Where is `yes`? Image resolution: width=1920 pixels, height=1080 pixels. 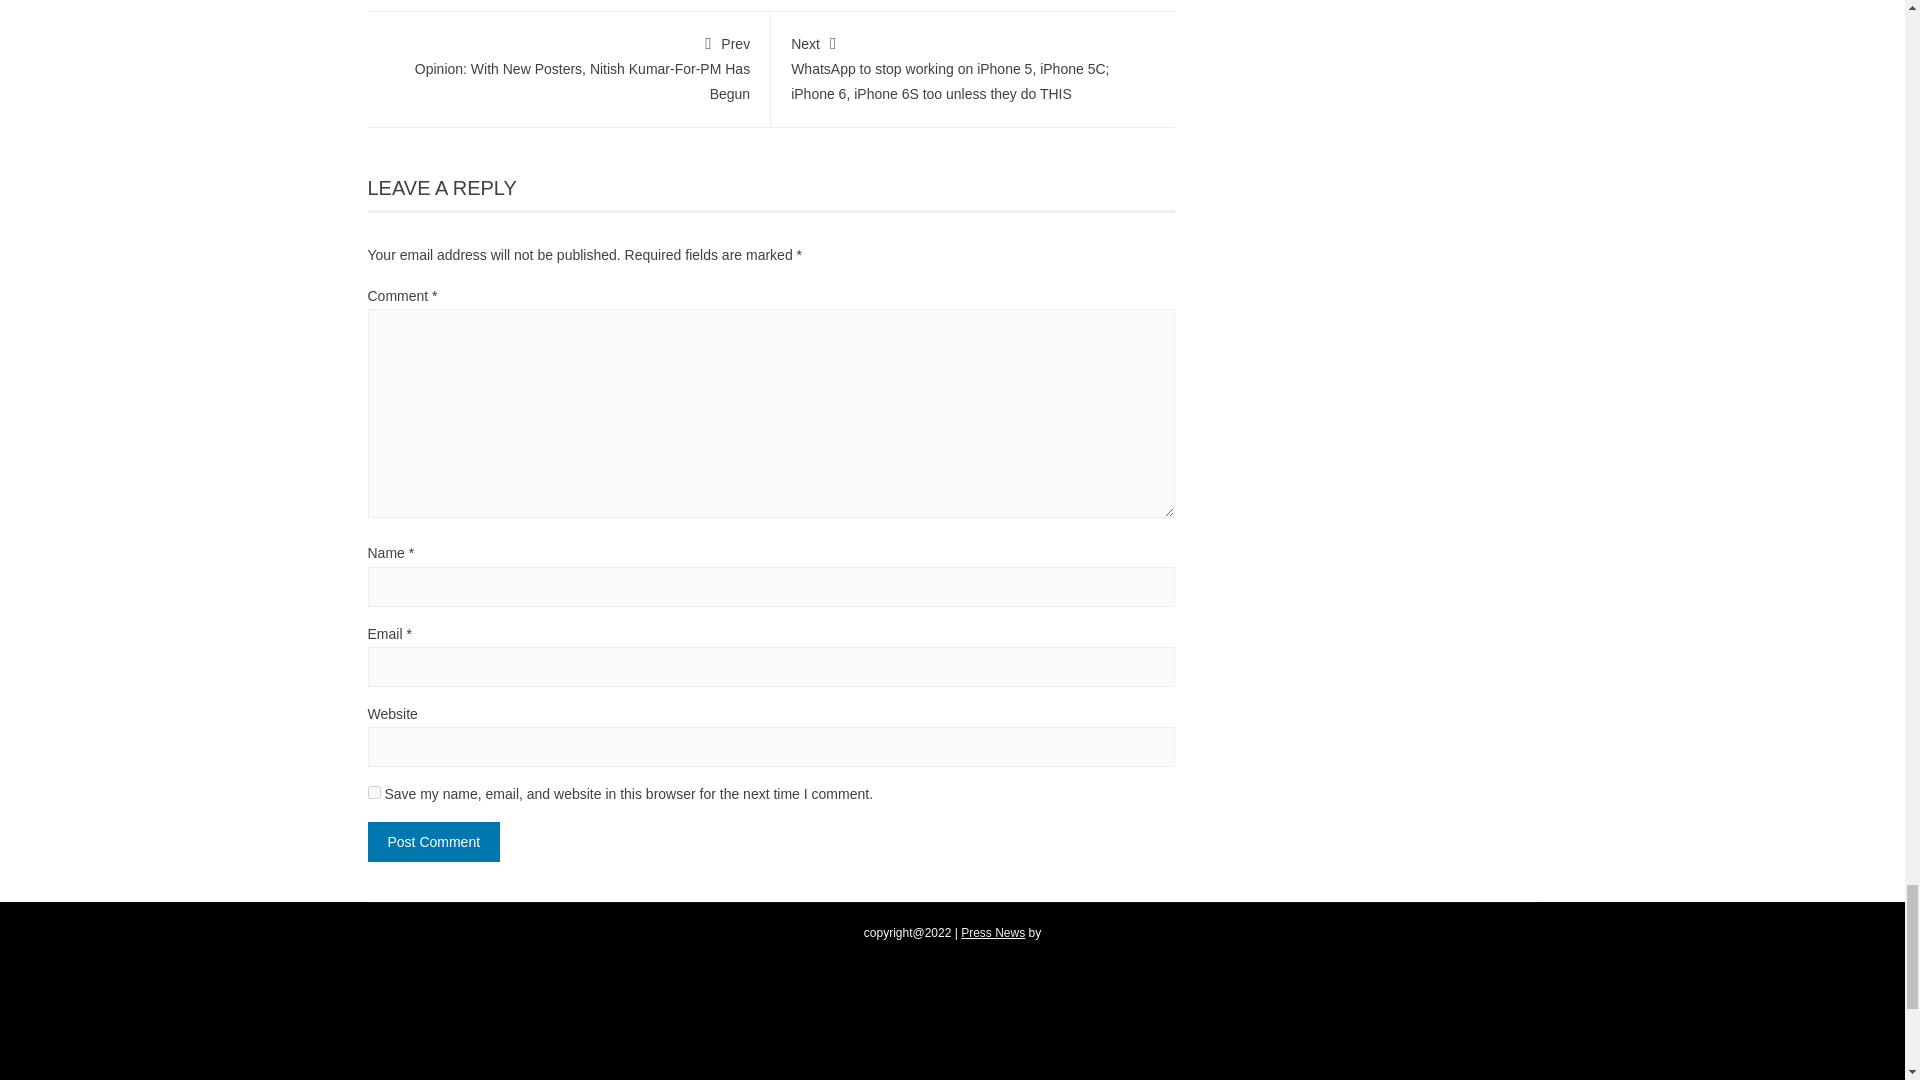 yes is located at coordinates (374, 792).